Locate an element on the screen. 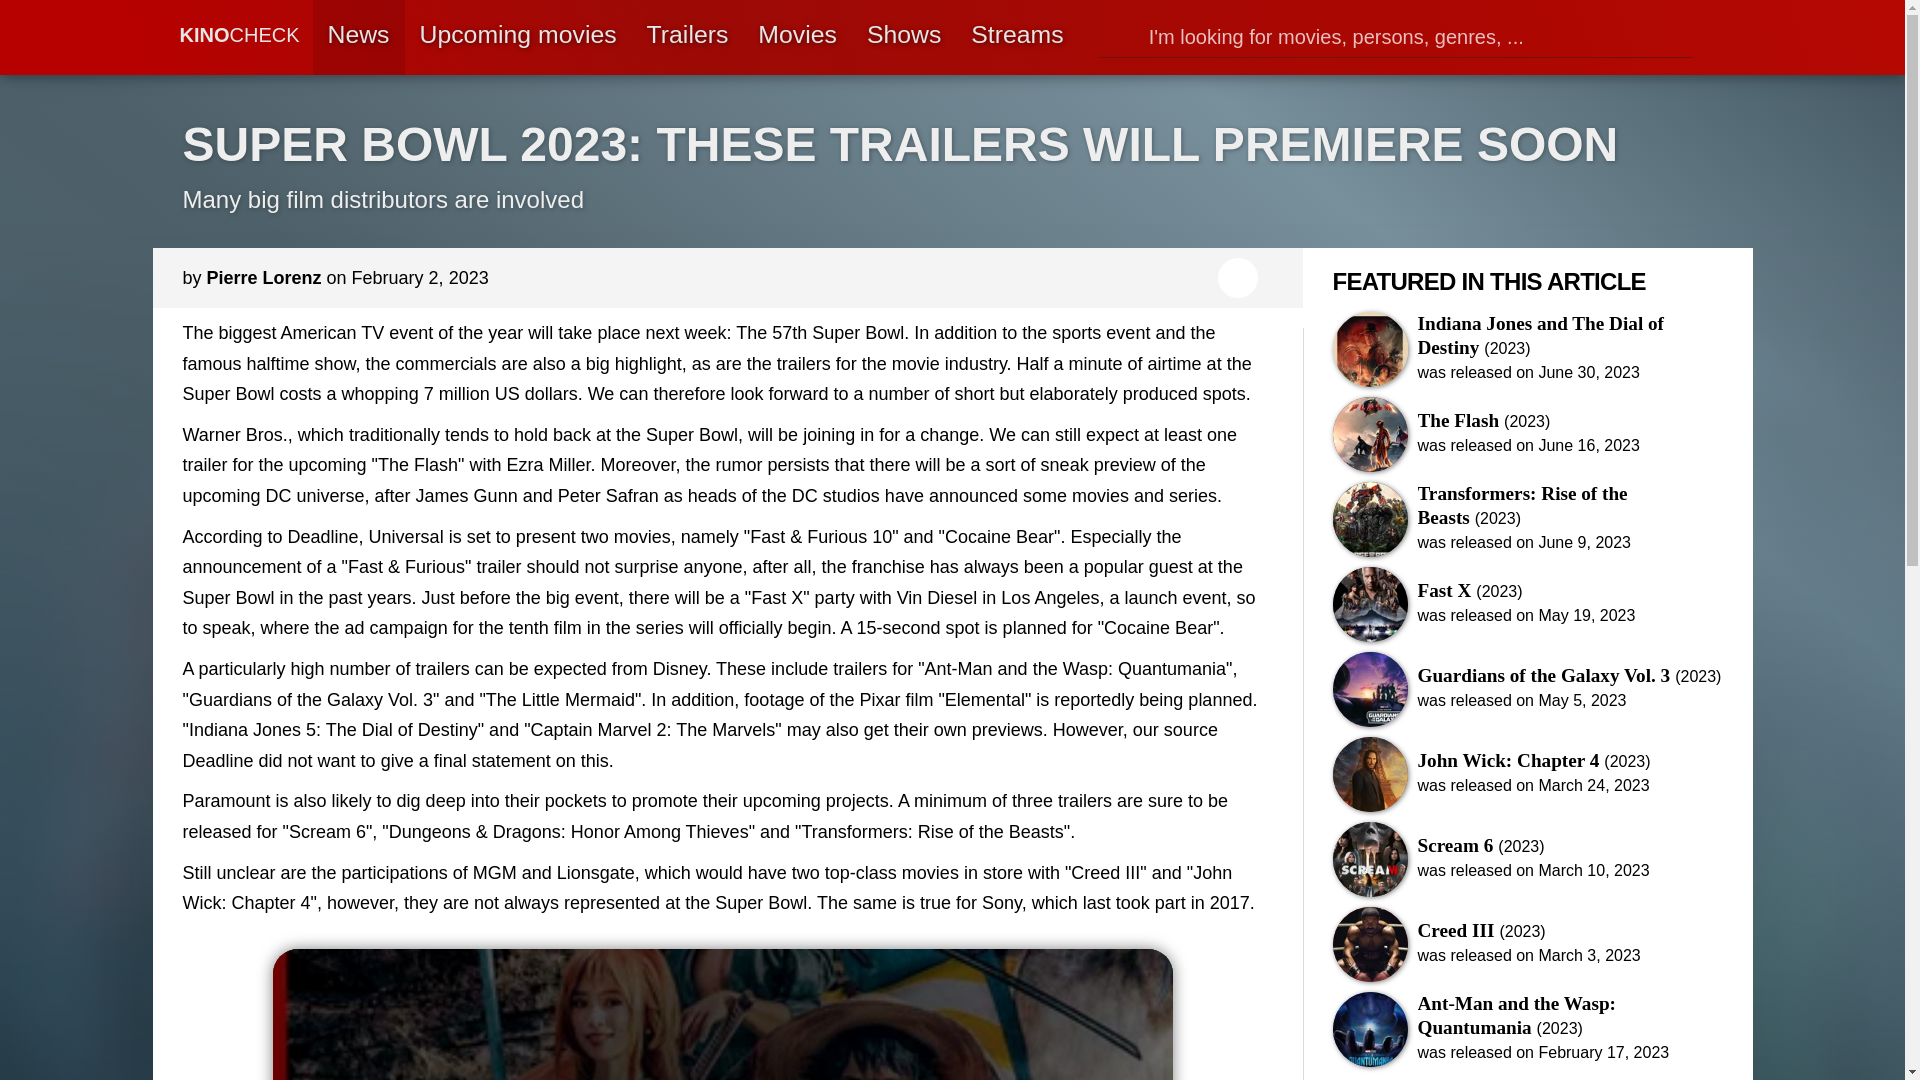 The image size is (1920, 1080). Upcoming movies is located at coordinates (518, 37).